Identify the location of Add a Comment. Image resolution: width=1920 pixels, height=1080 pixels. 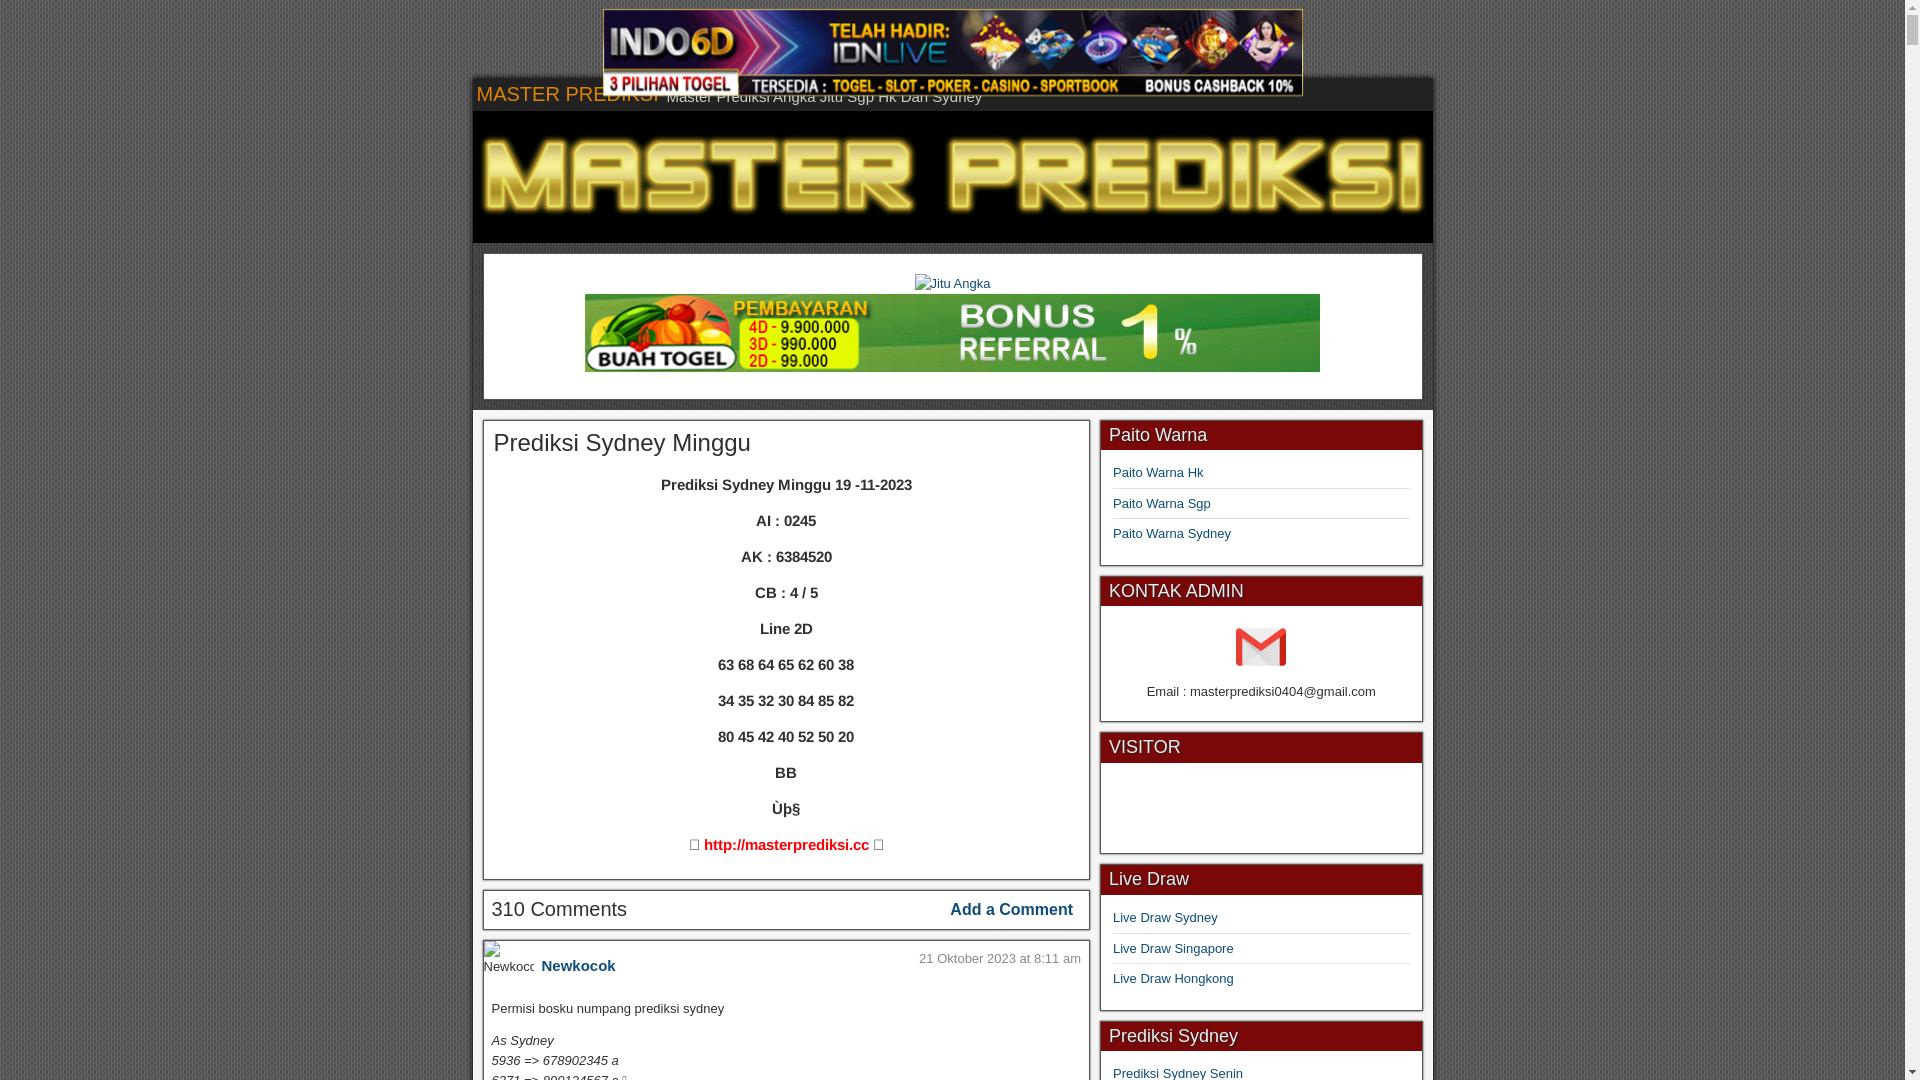
(1012, 910).